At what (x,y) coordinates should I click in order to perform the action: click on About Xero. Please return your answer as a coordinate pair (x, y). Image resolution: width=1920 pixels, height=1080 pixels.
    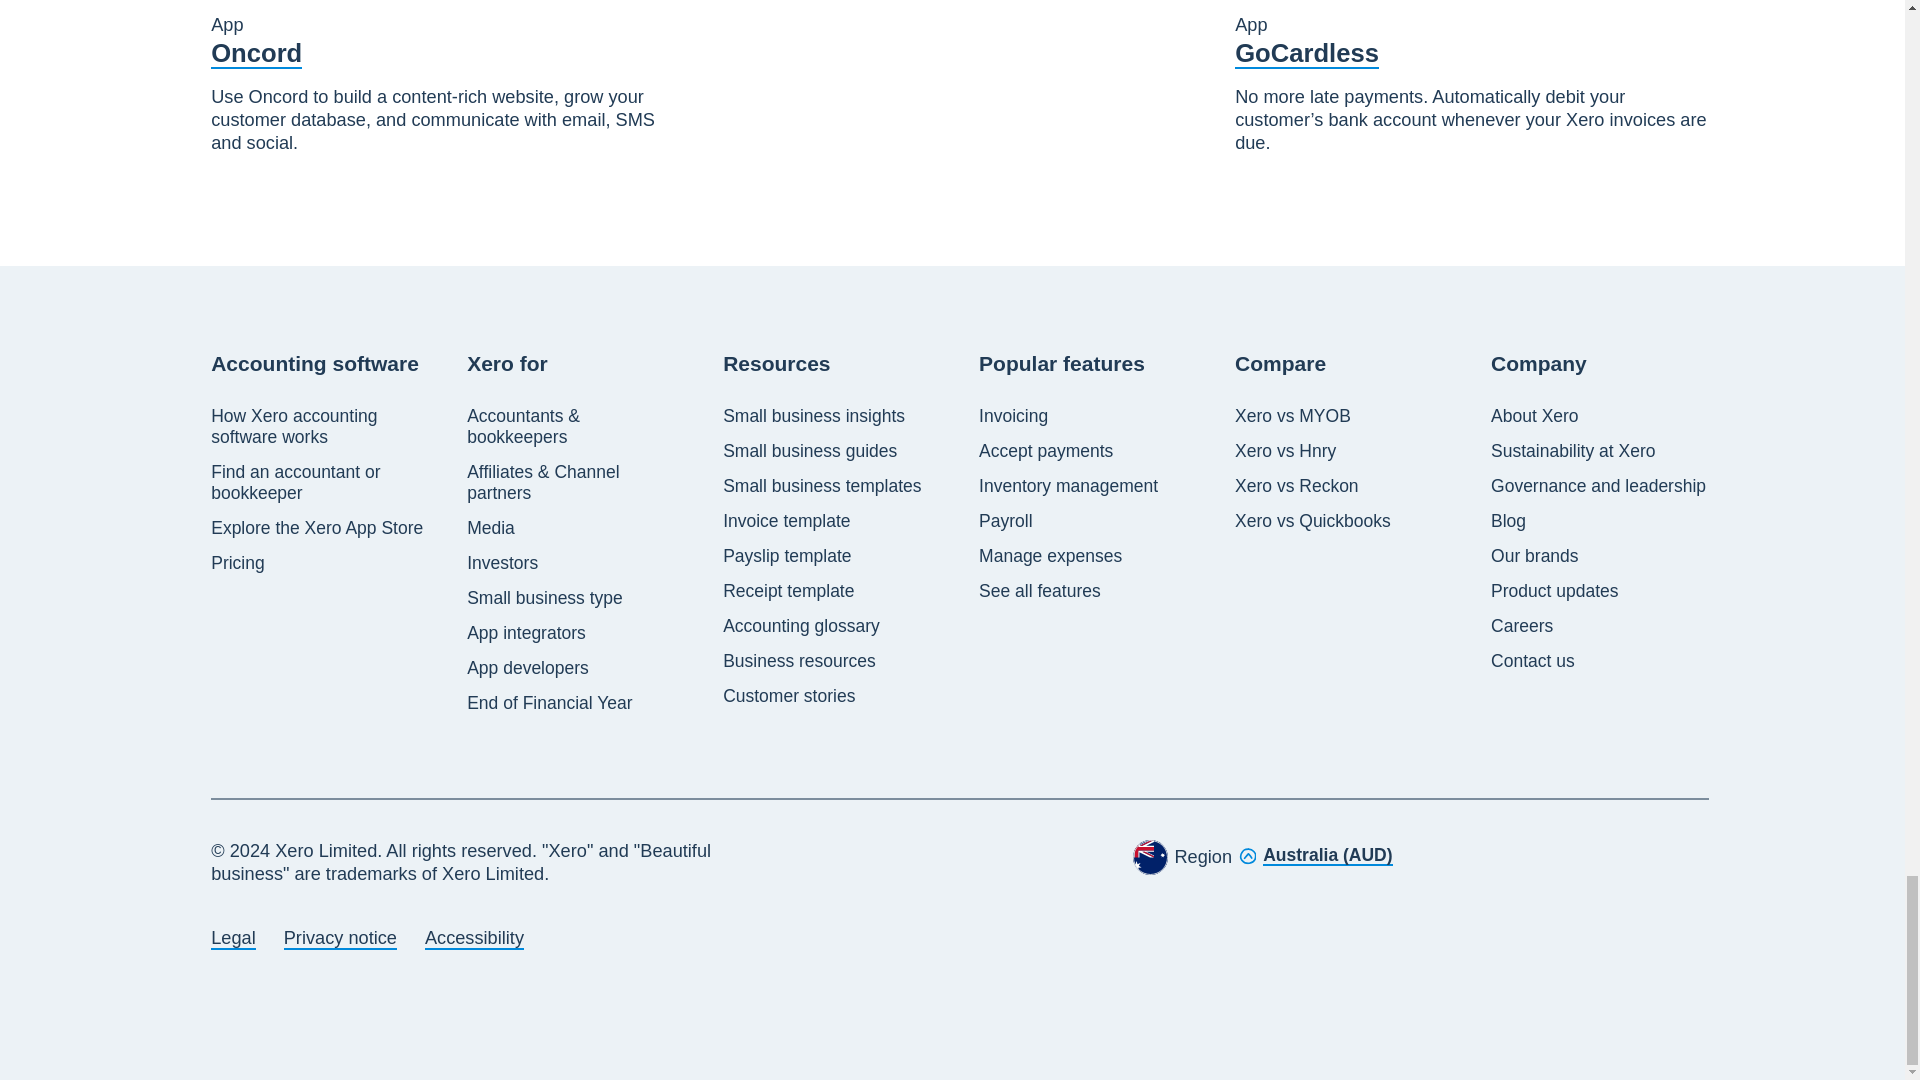
    Looking at the image, I should click on (1534, 416).